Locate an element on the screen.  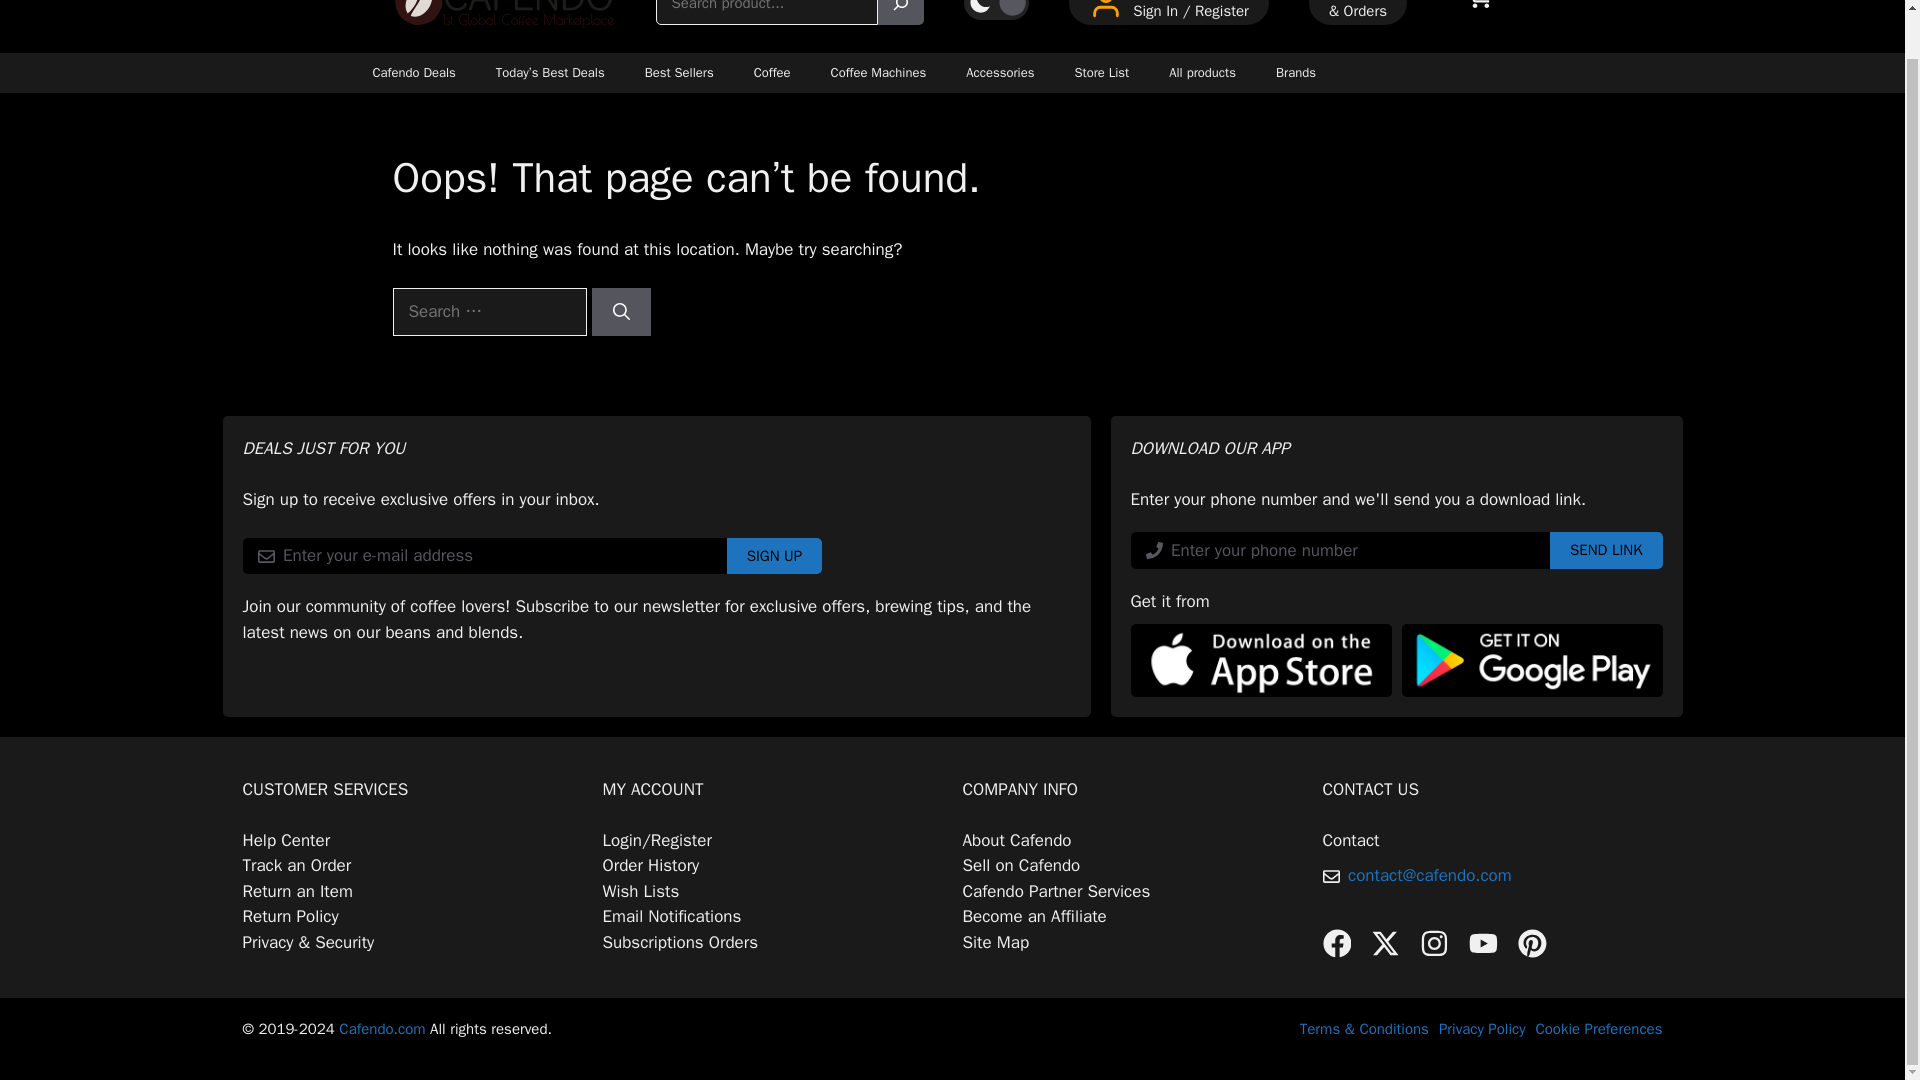
Accessories is located at coordinates (1000, 72).